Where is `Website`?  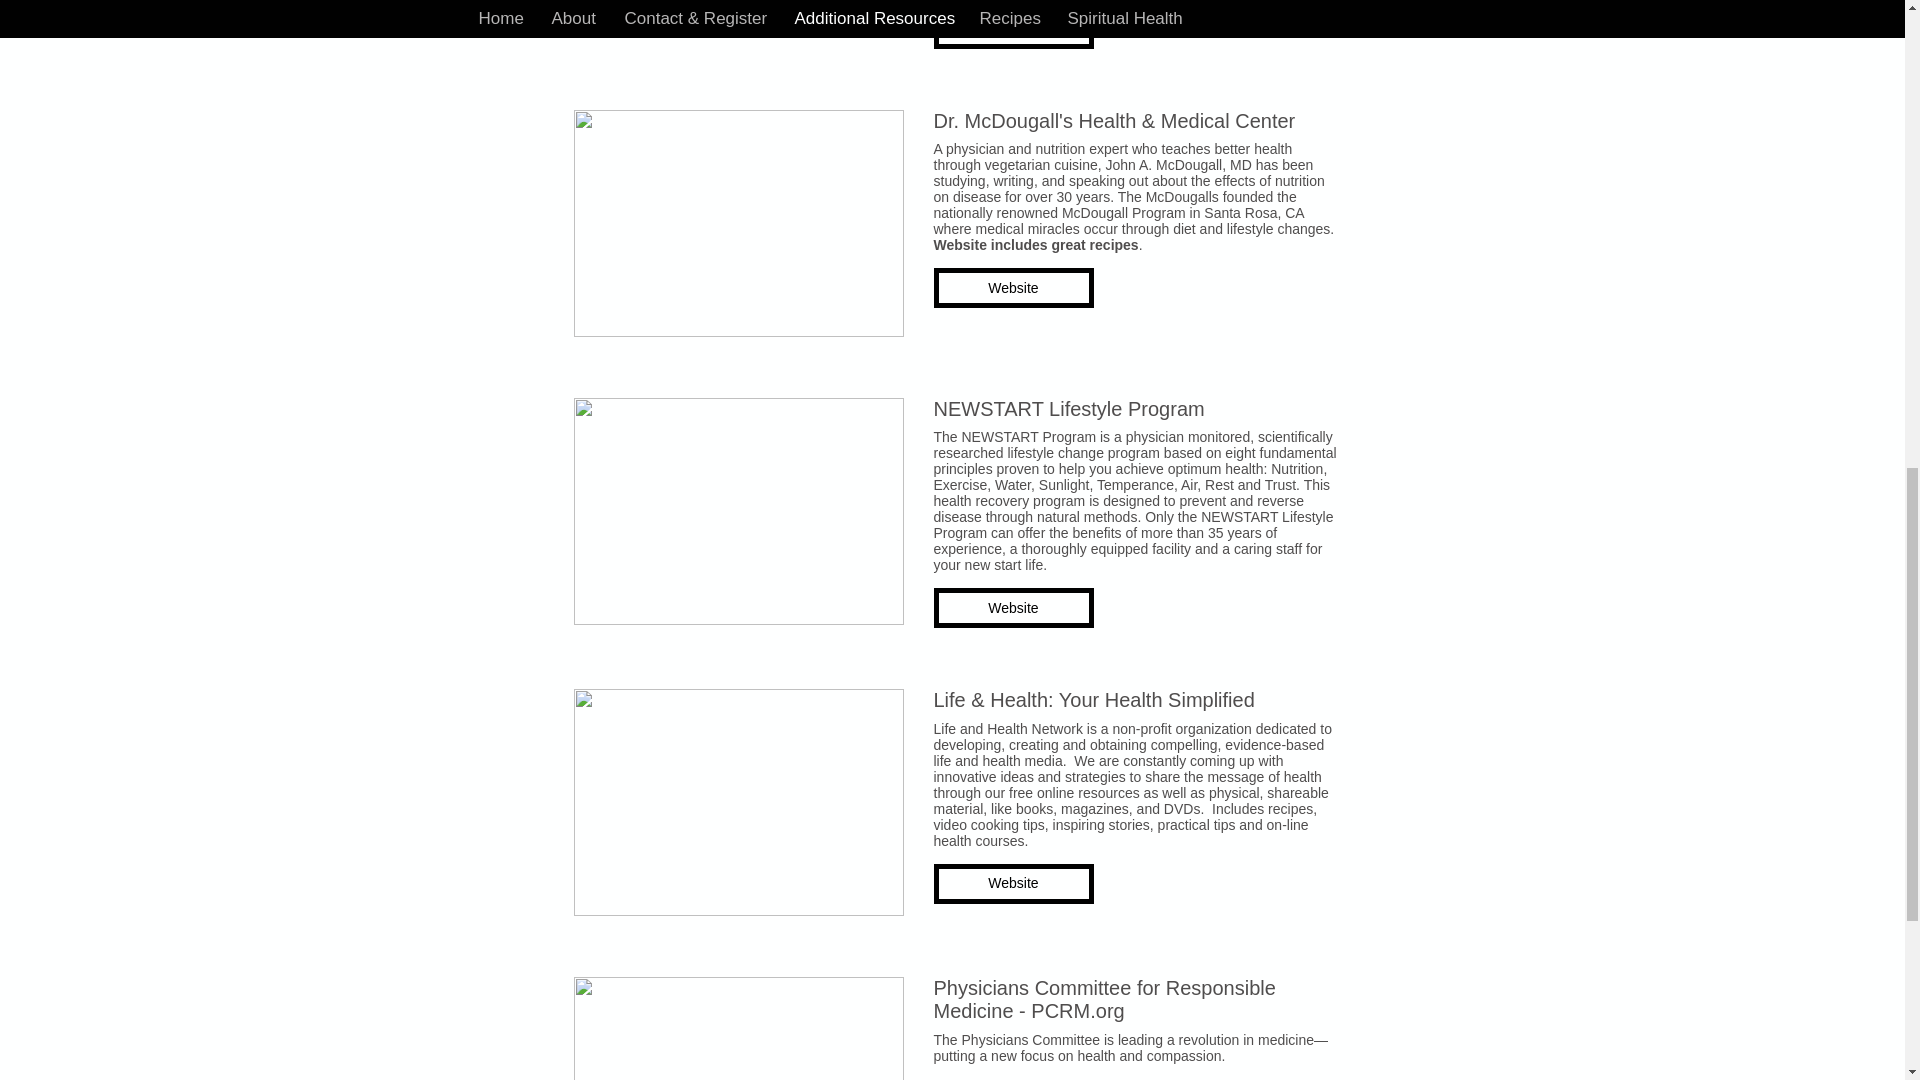
Website is located at coordinates (1014, 28).